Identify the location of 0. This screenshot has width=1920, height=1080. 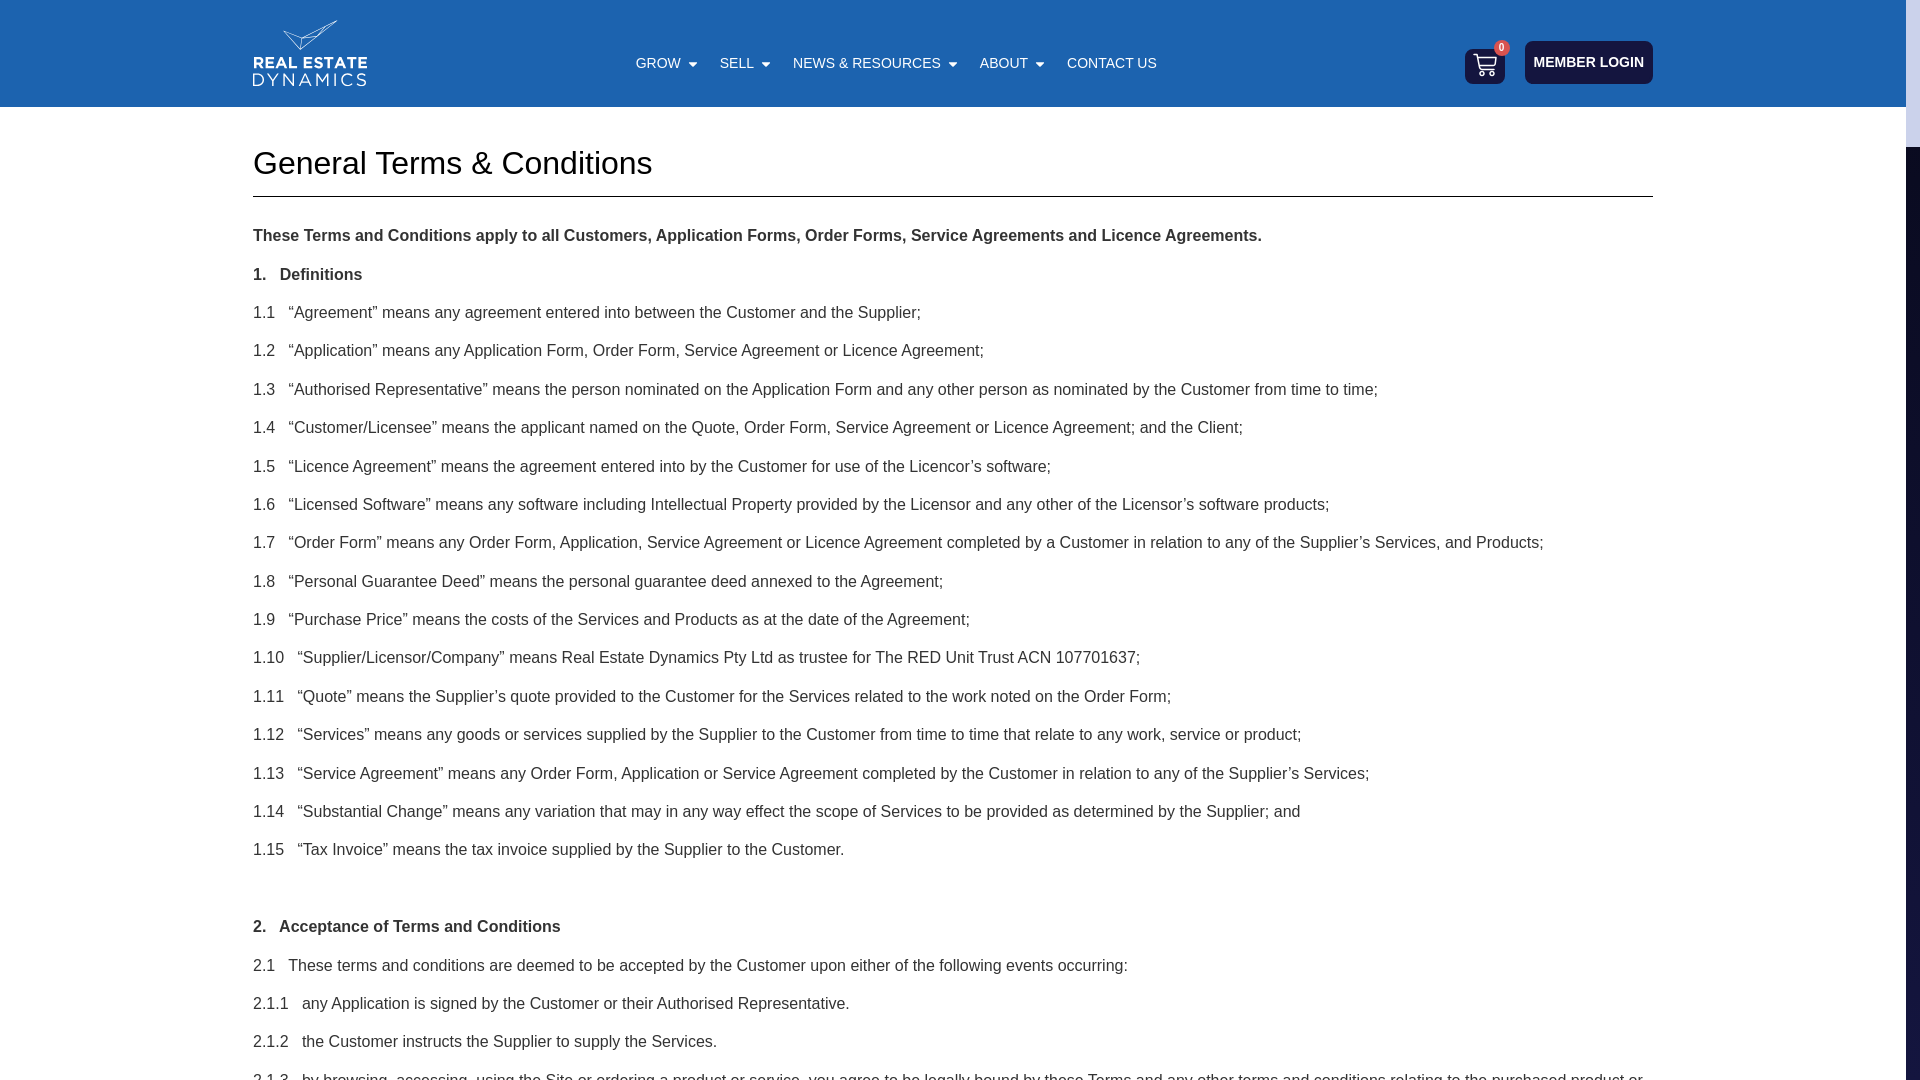
(1484, 66).